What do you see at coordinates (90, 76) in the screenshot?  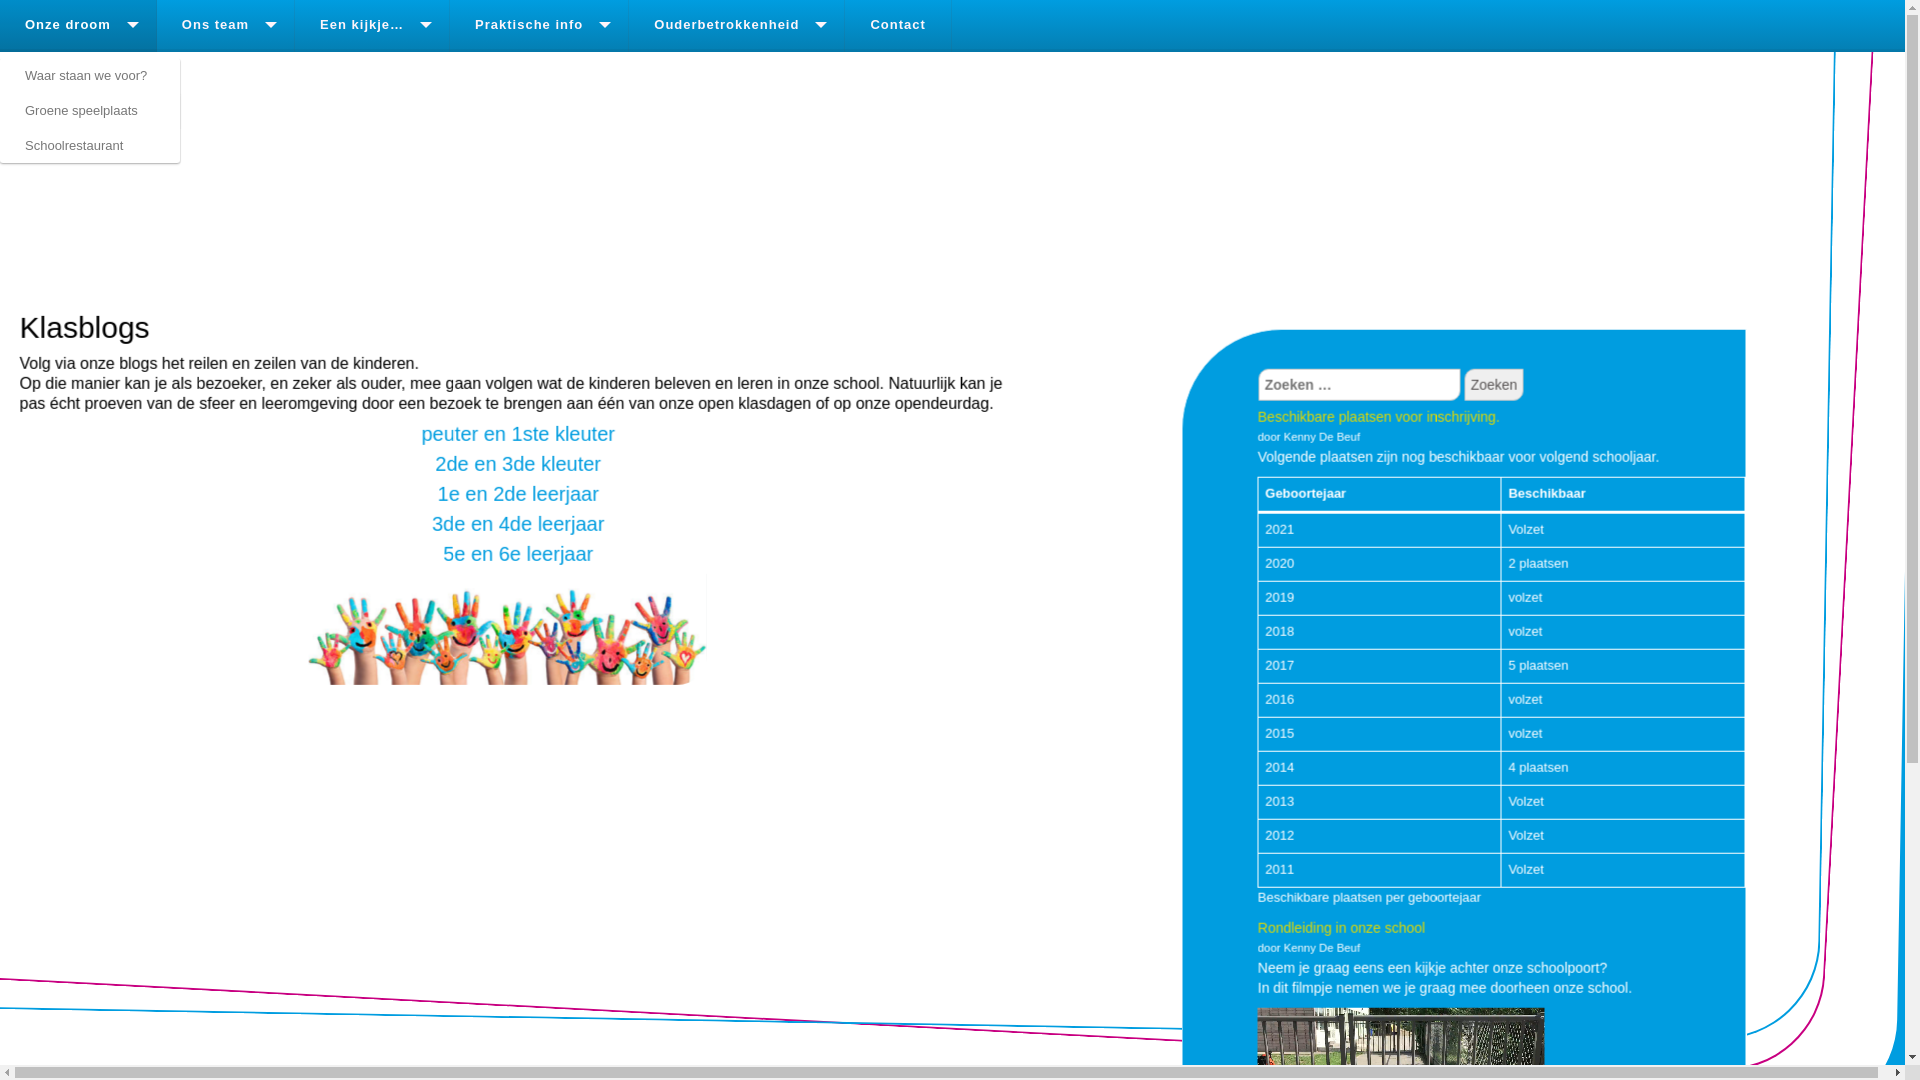 I see `Waar staan we voor?` at bounding box center [90, 76].